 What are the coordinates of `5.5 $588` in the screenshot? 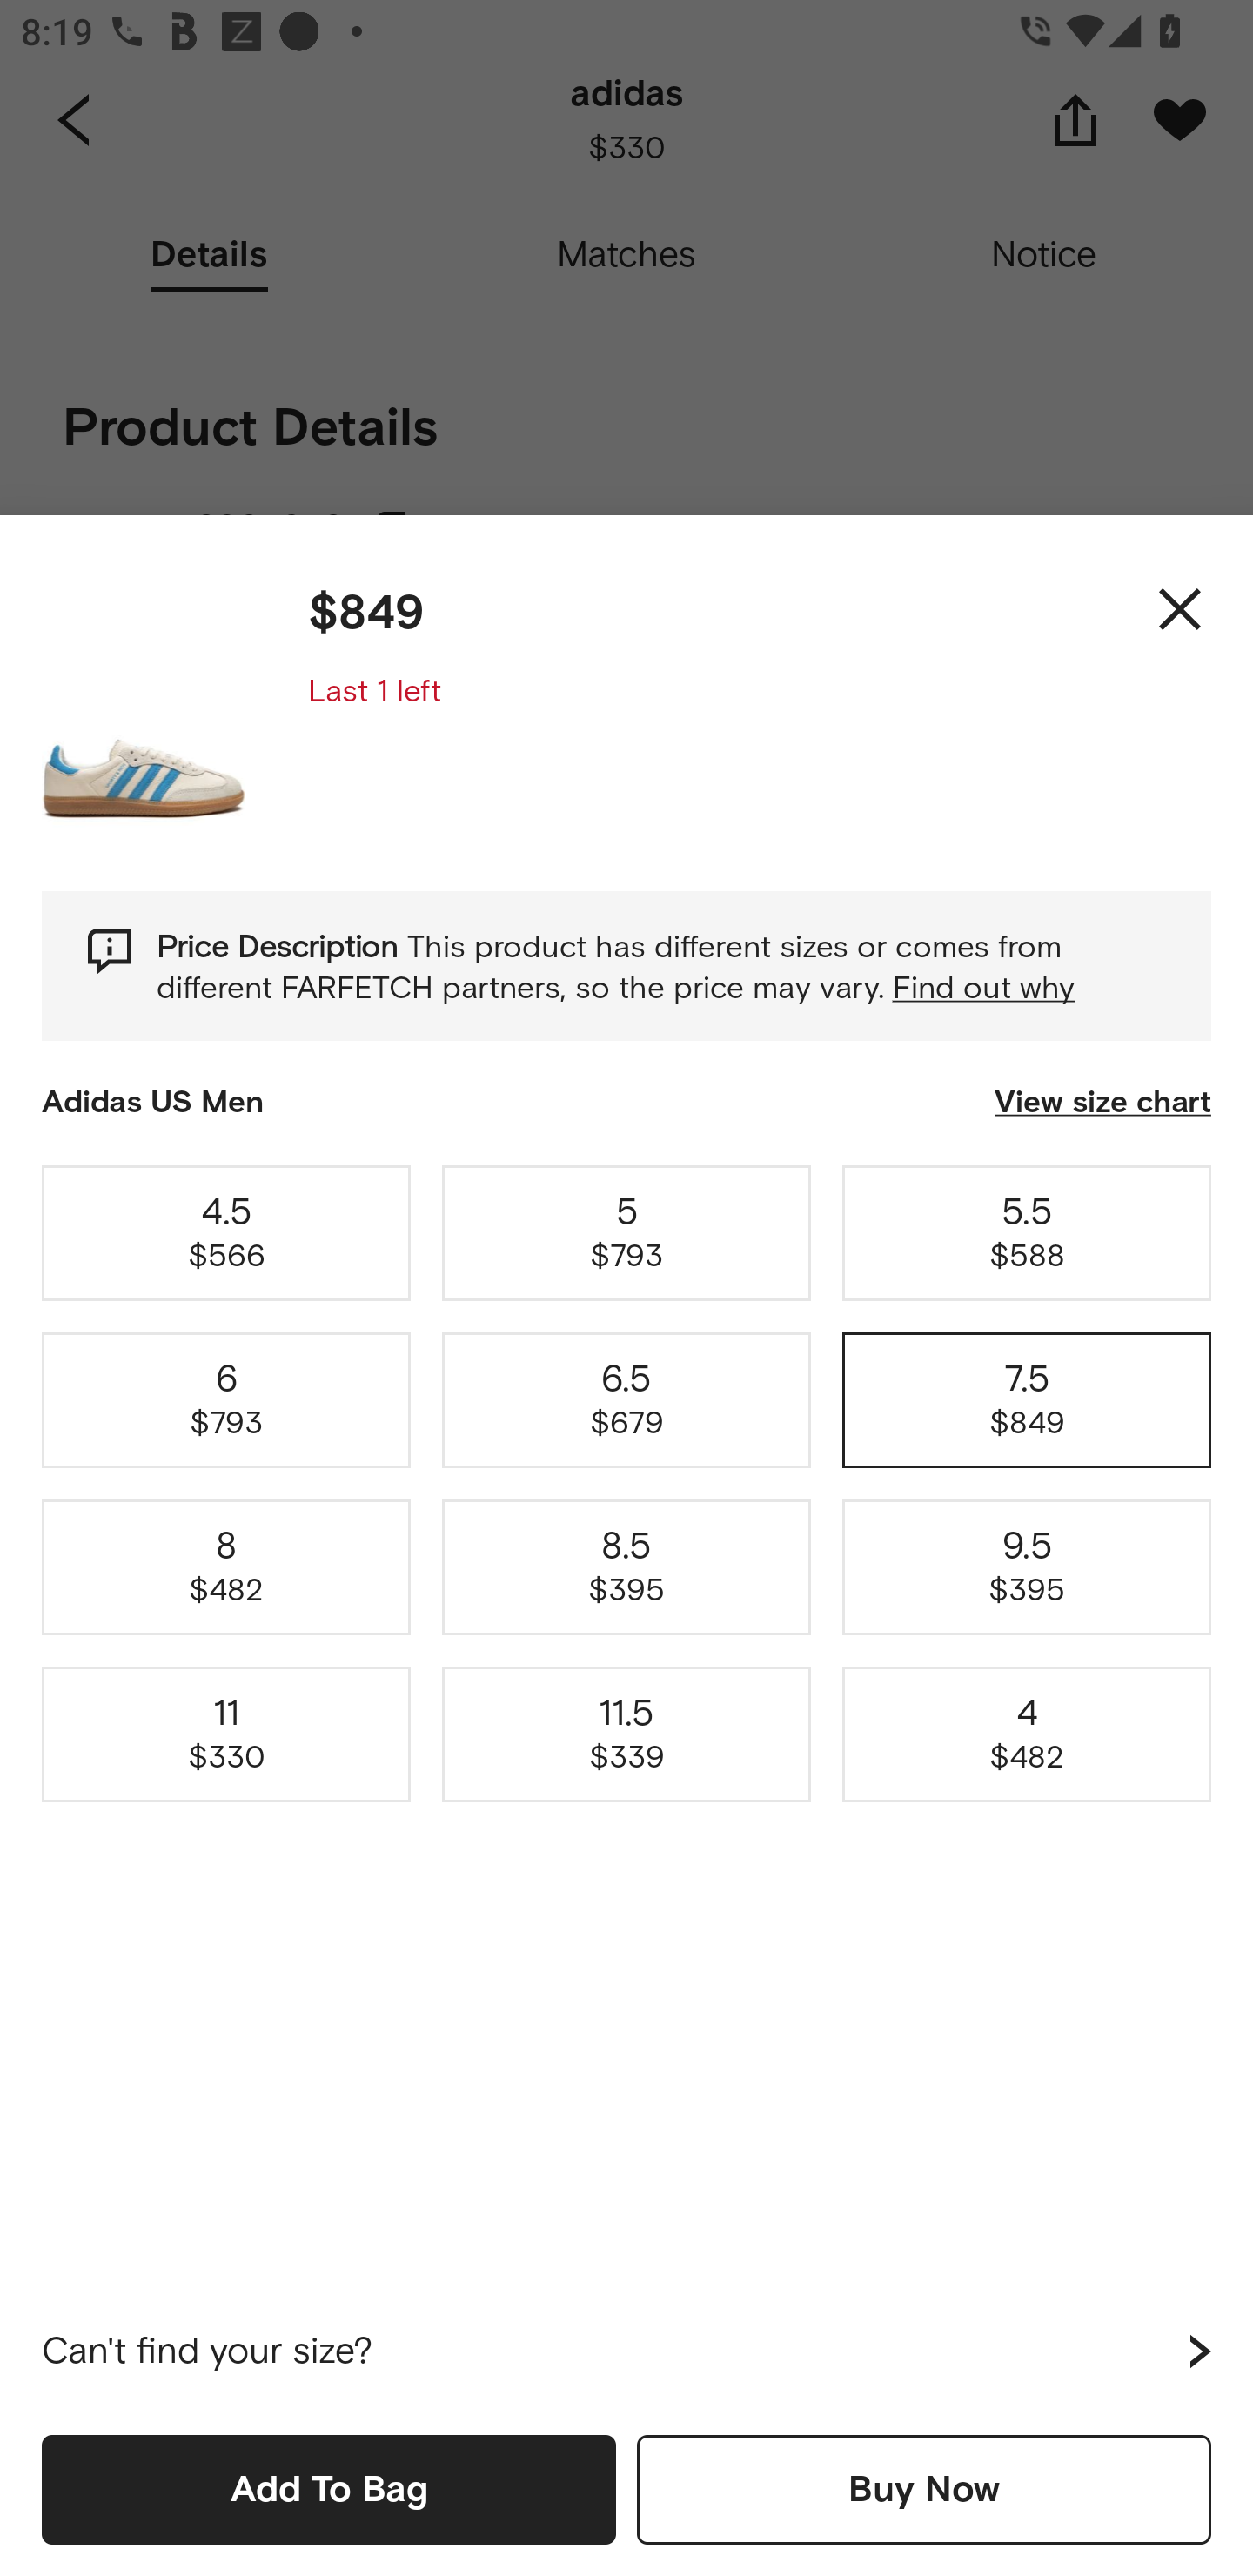 It's located at (1027, 1232).